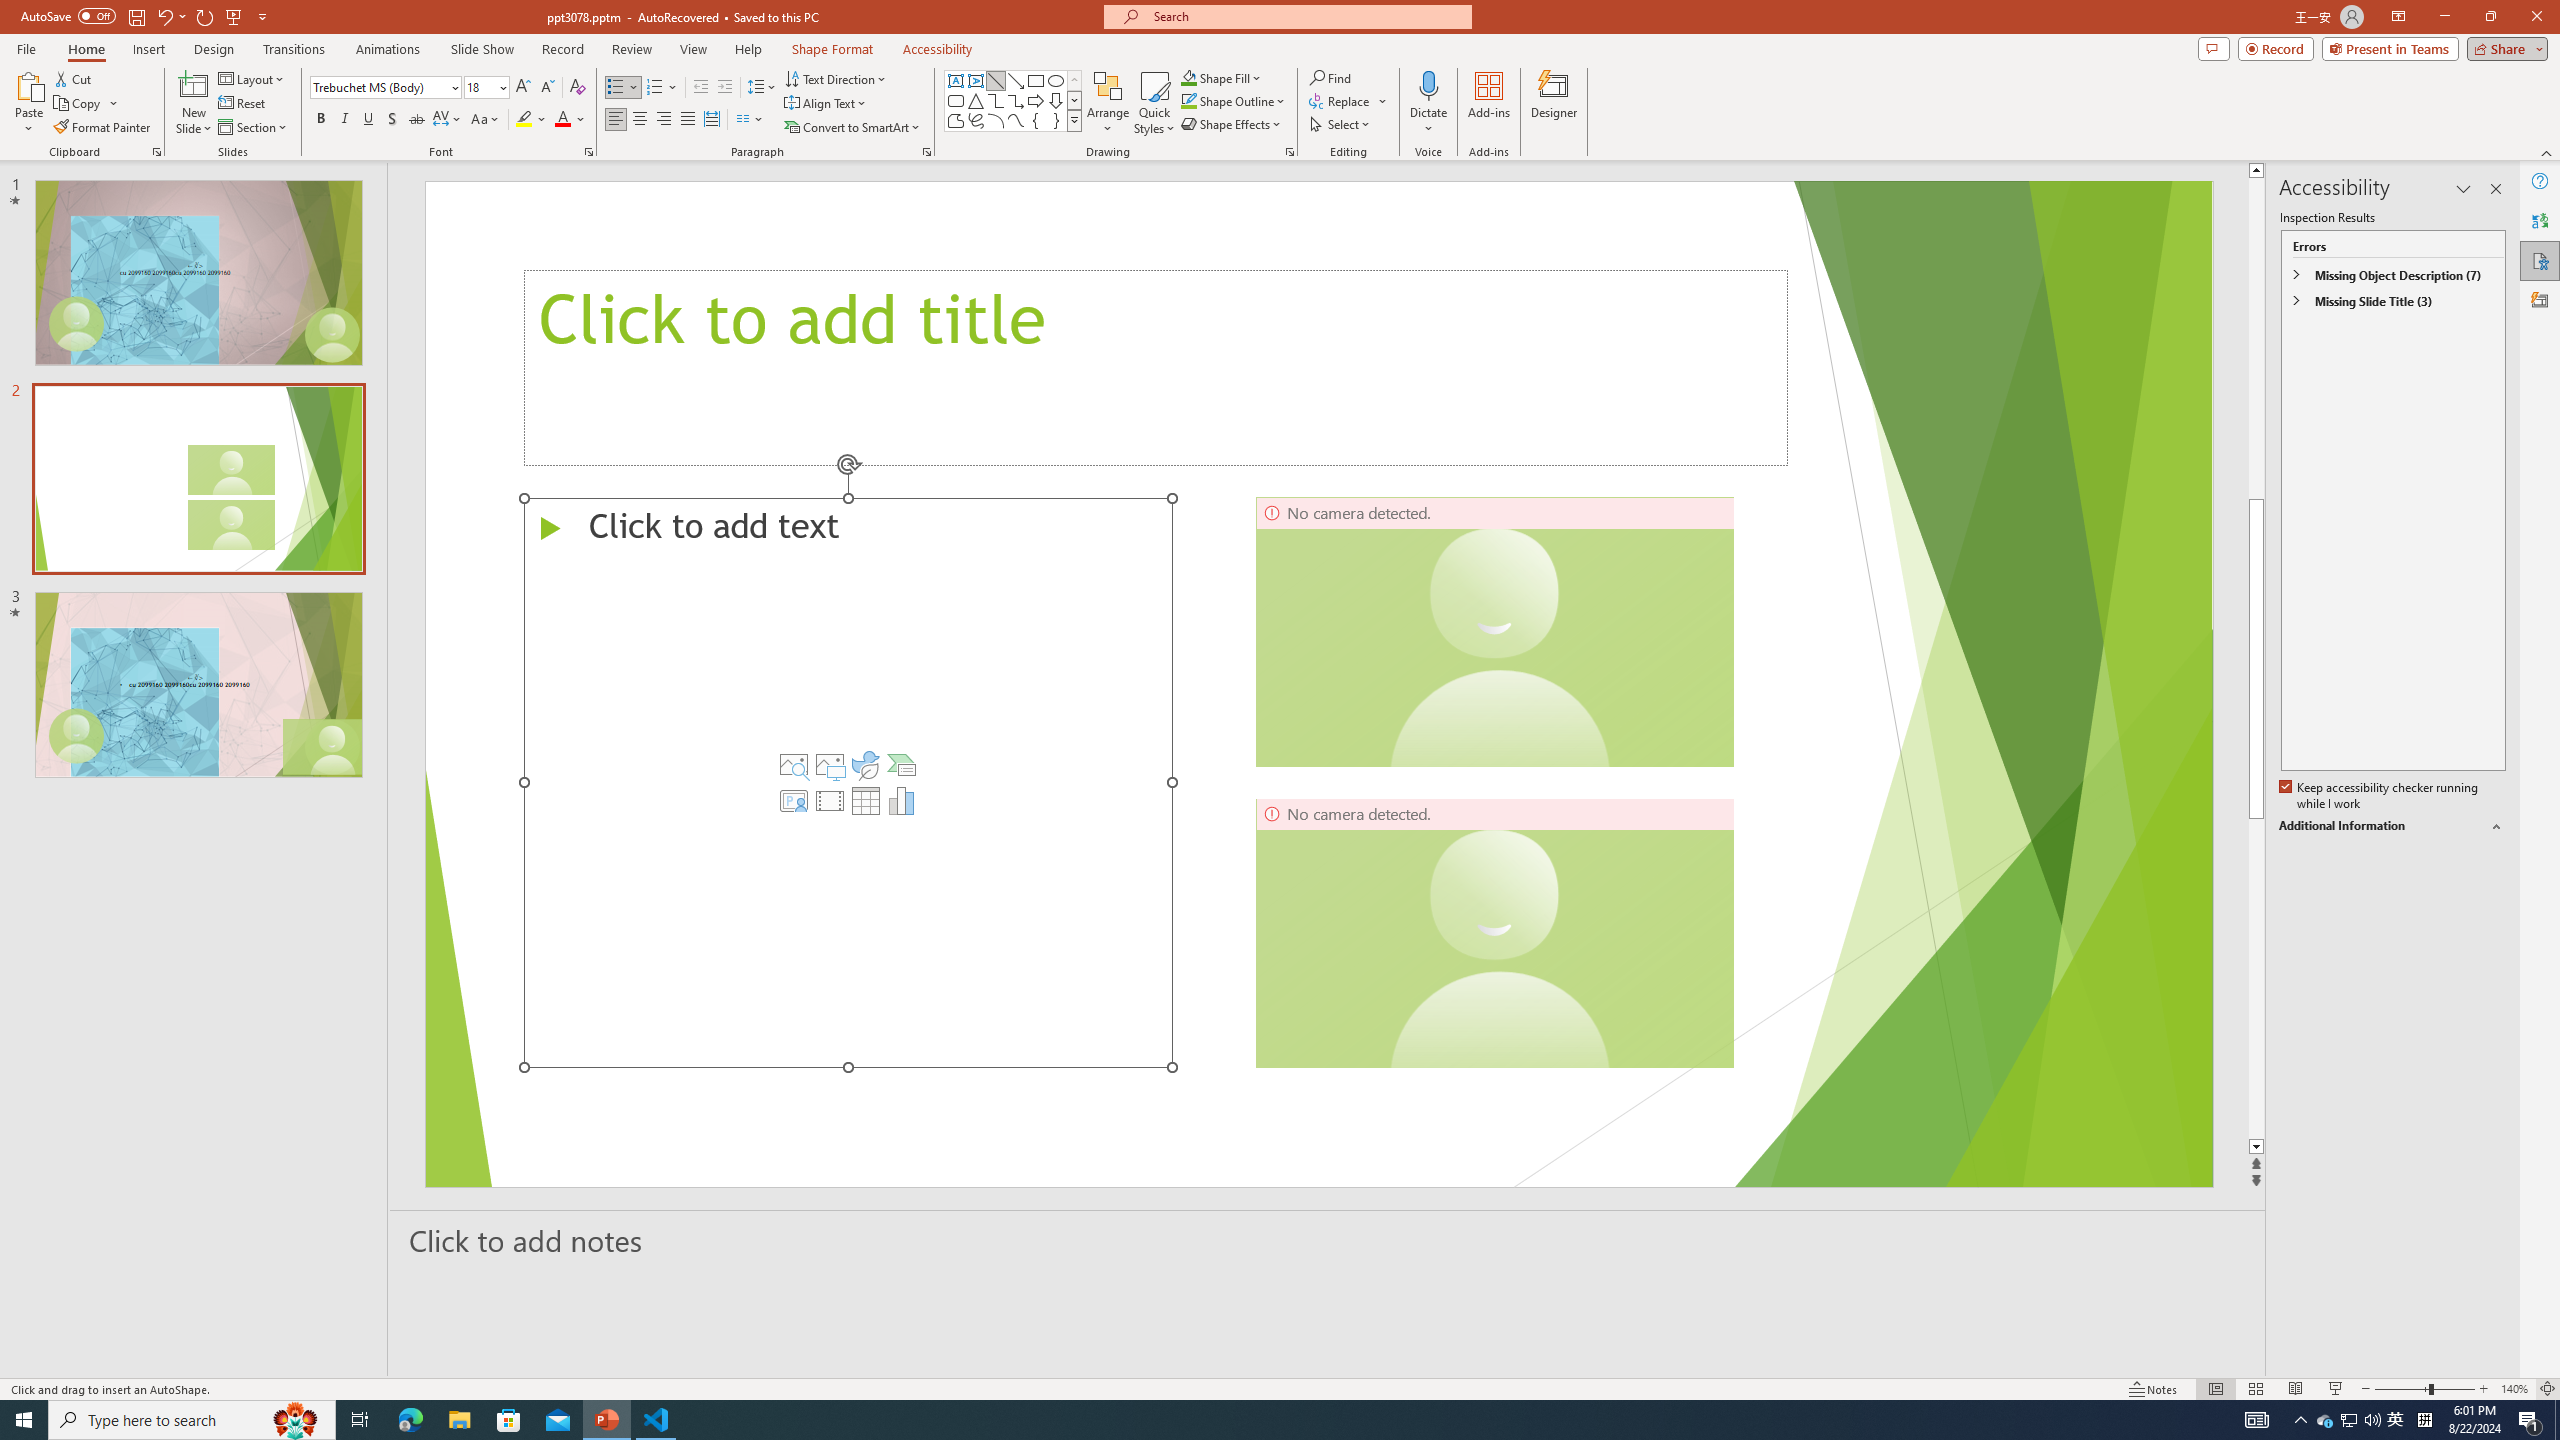  Describe the element at coordinates (320, 120) in the screenshot. I see `Bold` at that location.